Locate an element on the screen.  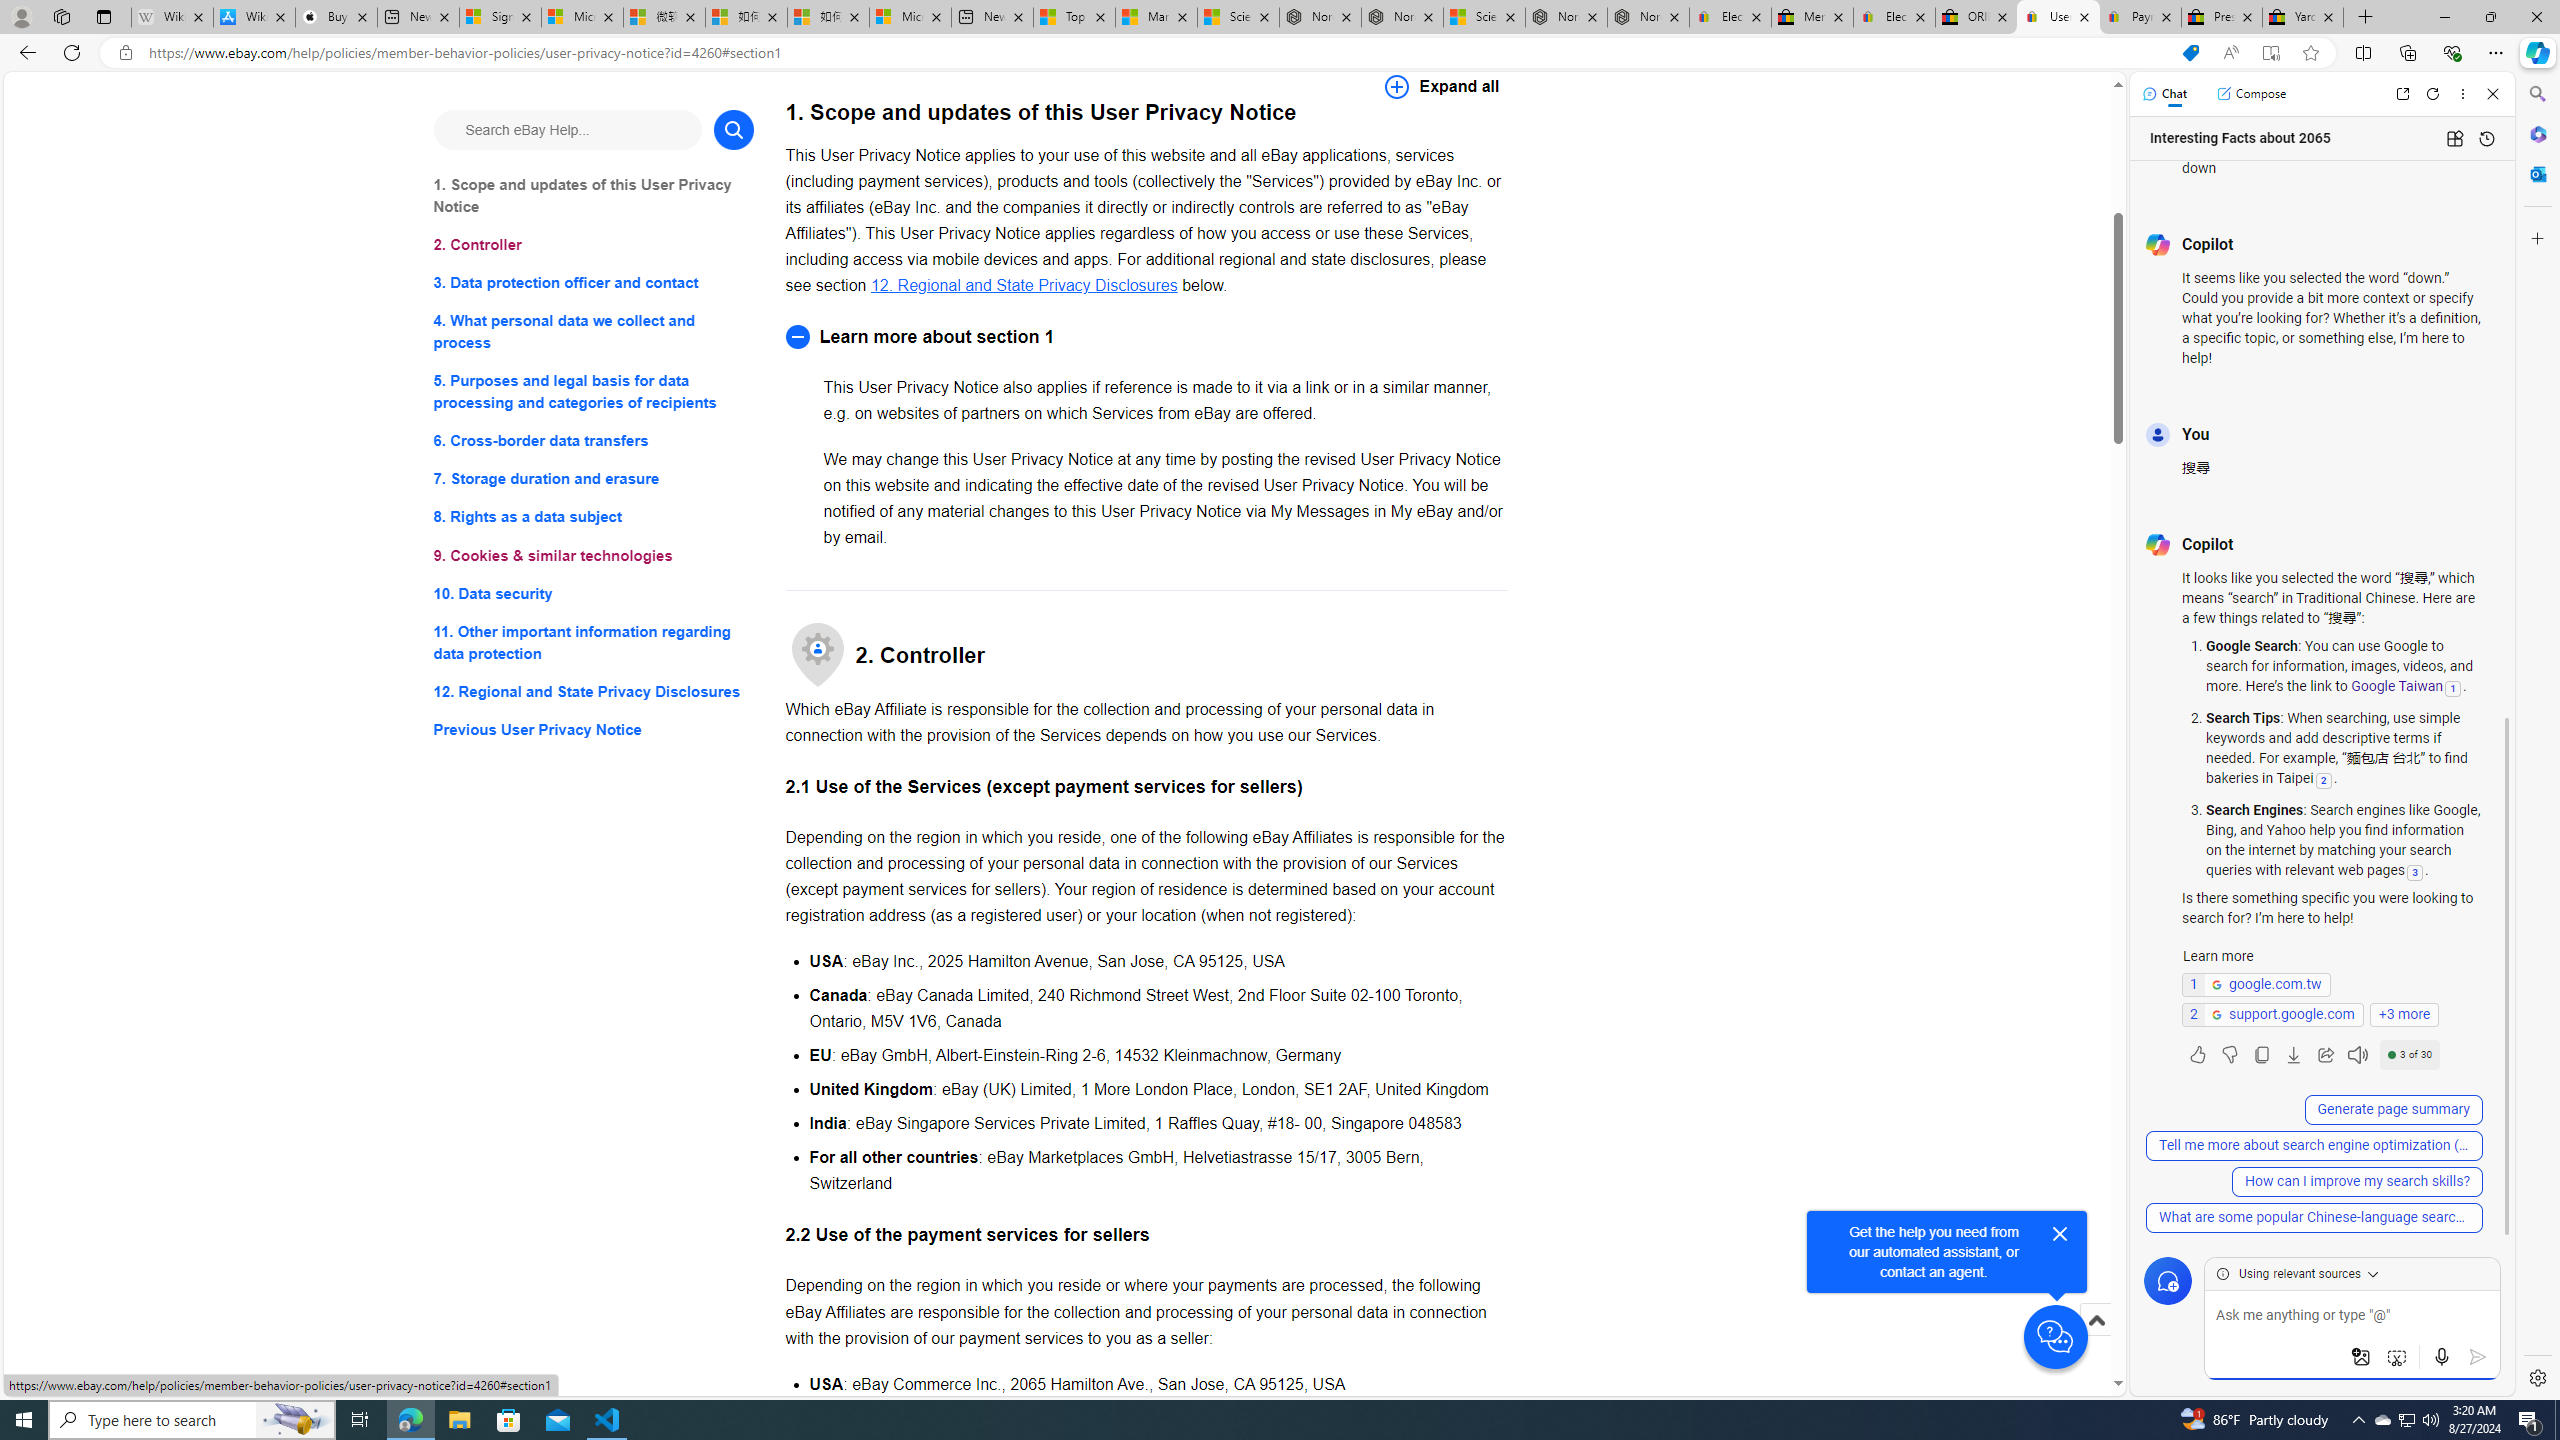
Expand all is located at coordinates (1442, 86).